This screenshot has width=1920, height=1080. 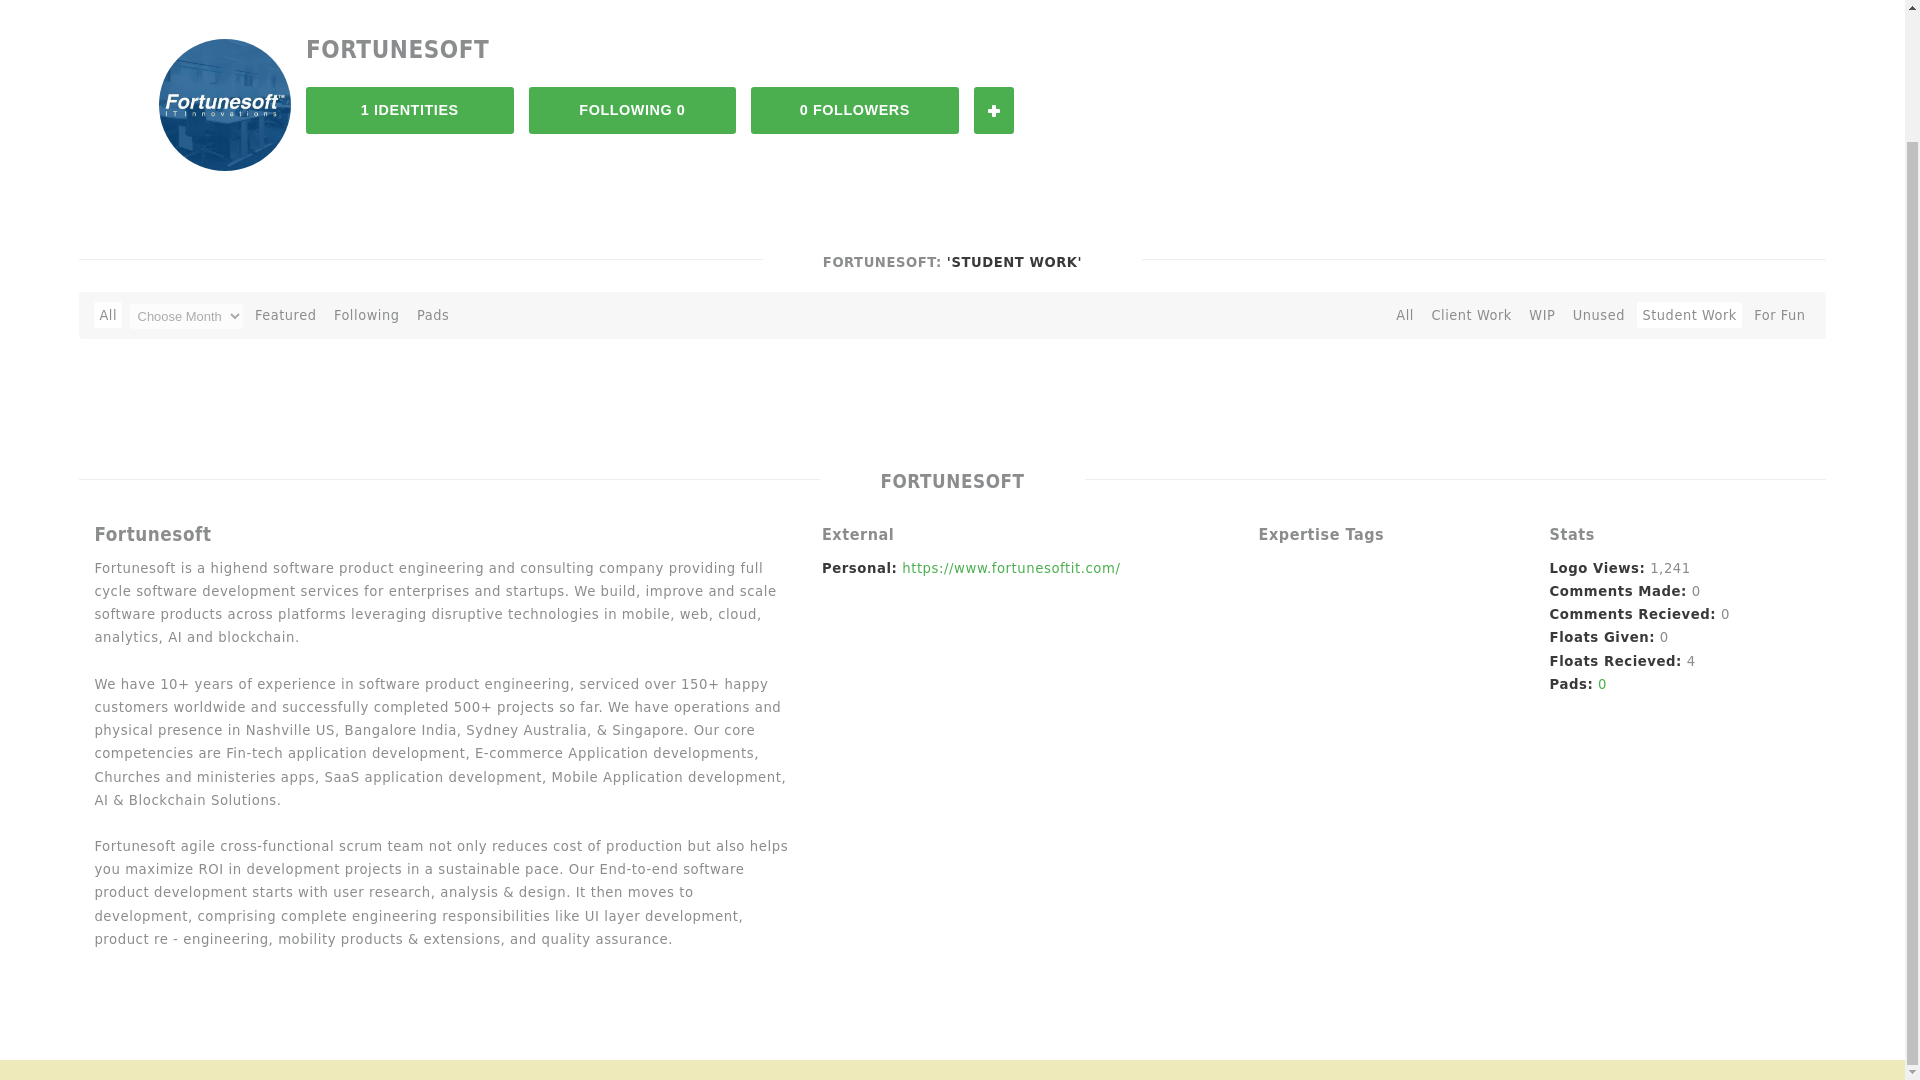 I want to click on Featured, so click(x=286, y=315).